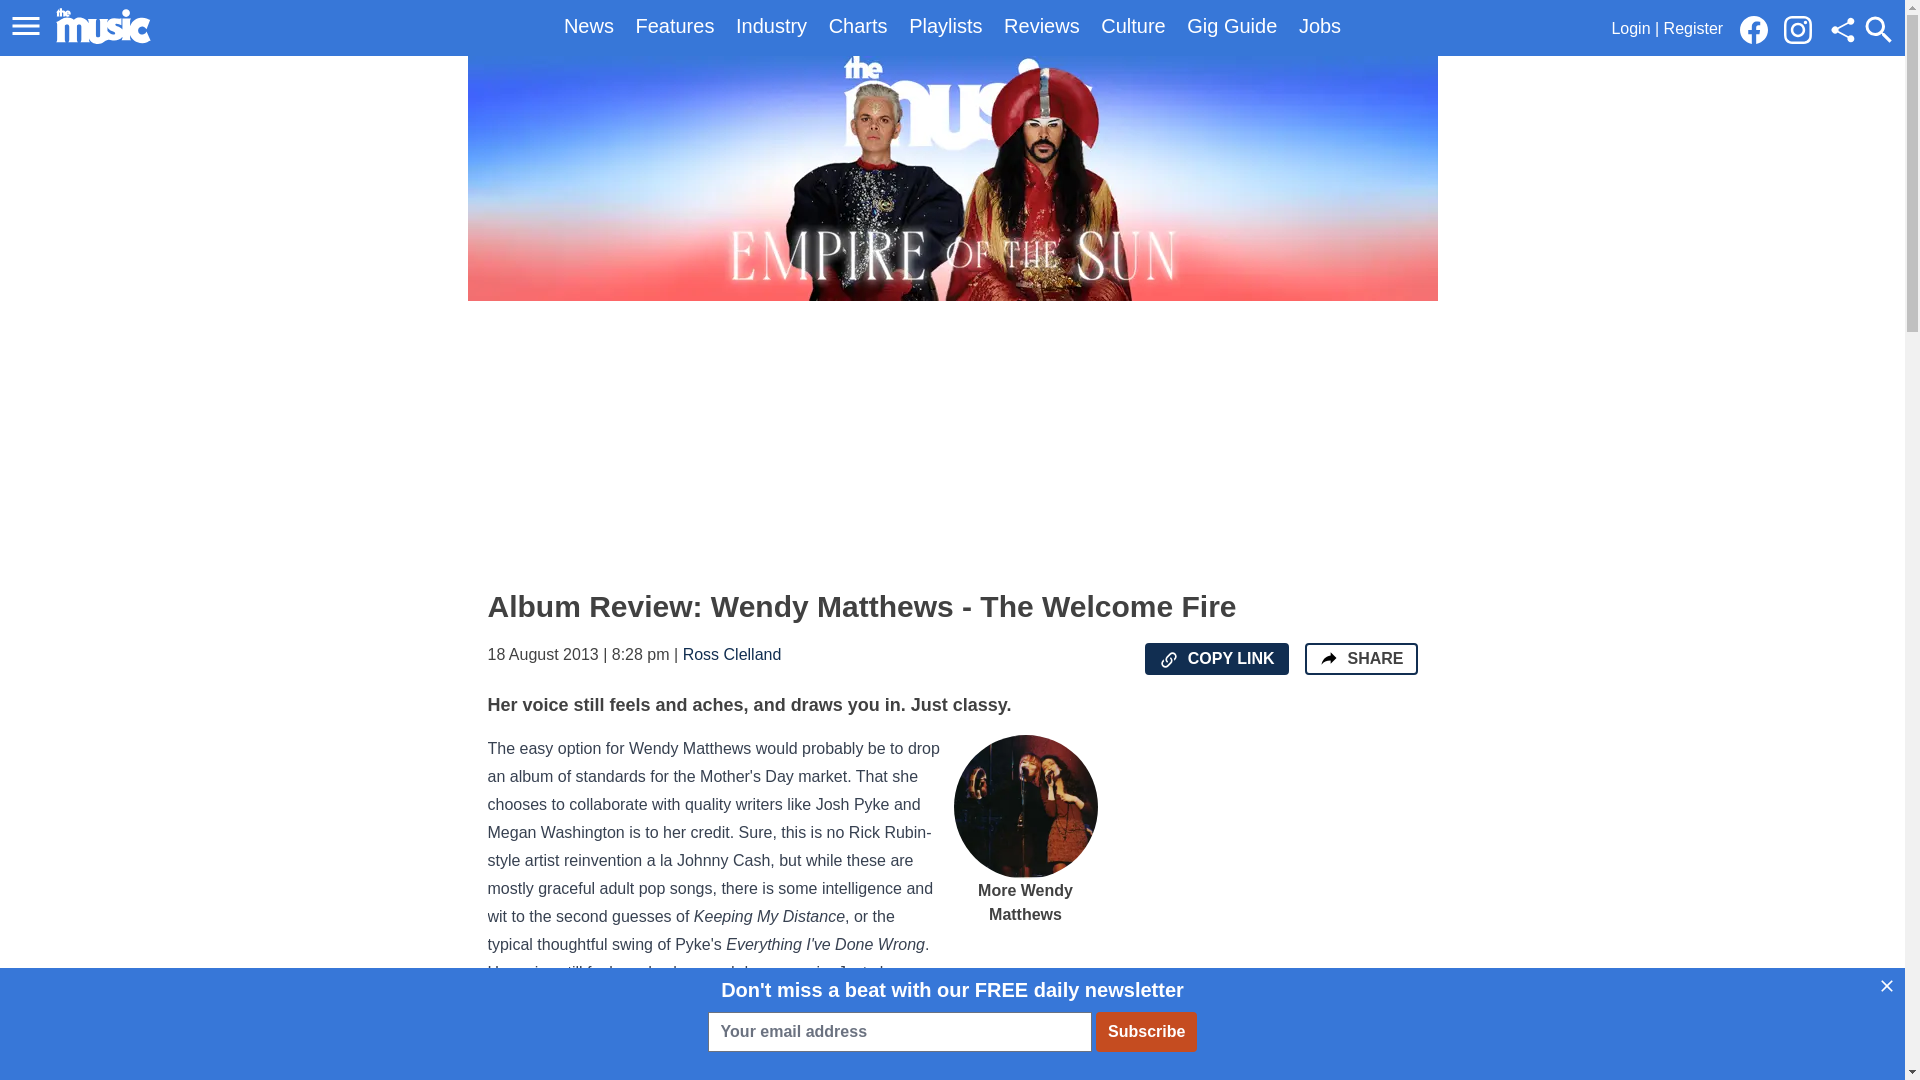 This screenshot has width=1920, height=1080. What do you see at coordinates (944, 26) in the screenshot?
I see `Playlists` at bounding box center [944, 26].